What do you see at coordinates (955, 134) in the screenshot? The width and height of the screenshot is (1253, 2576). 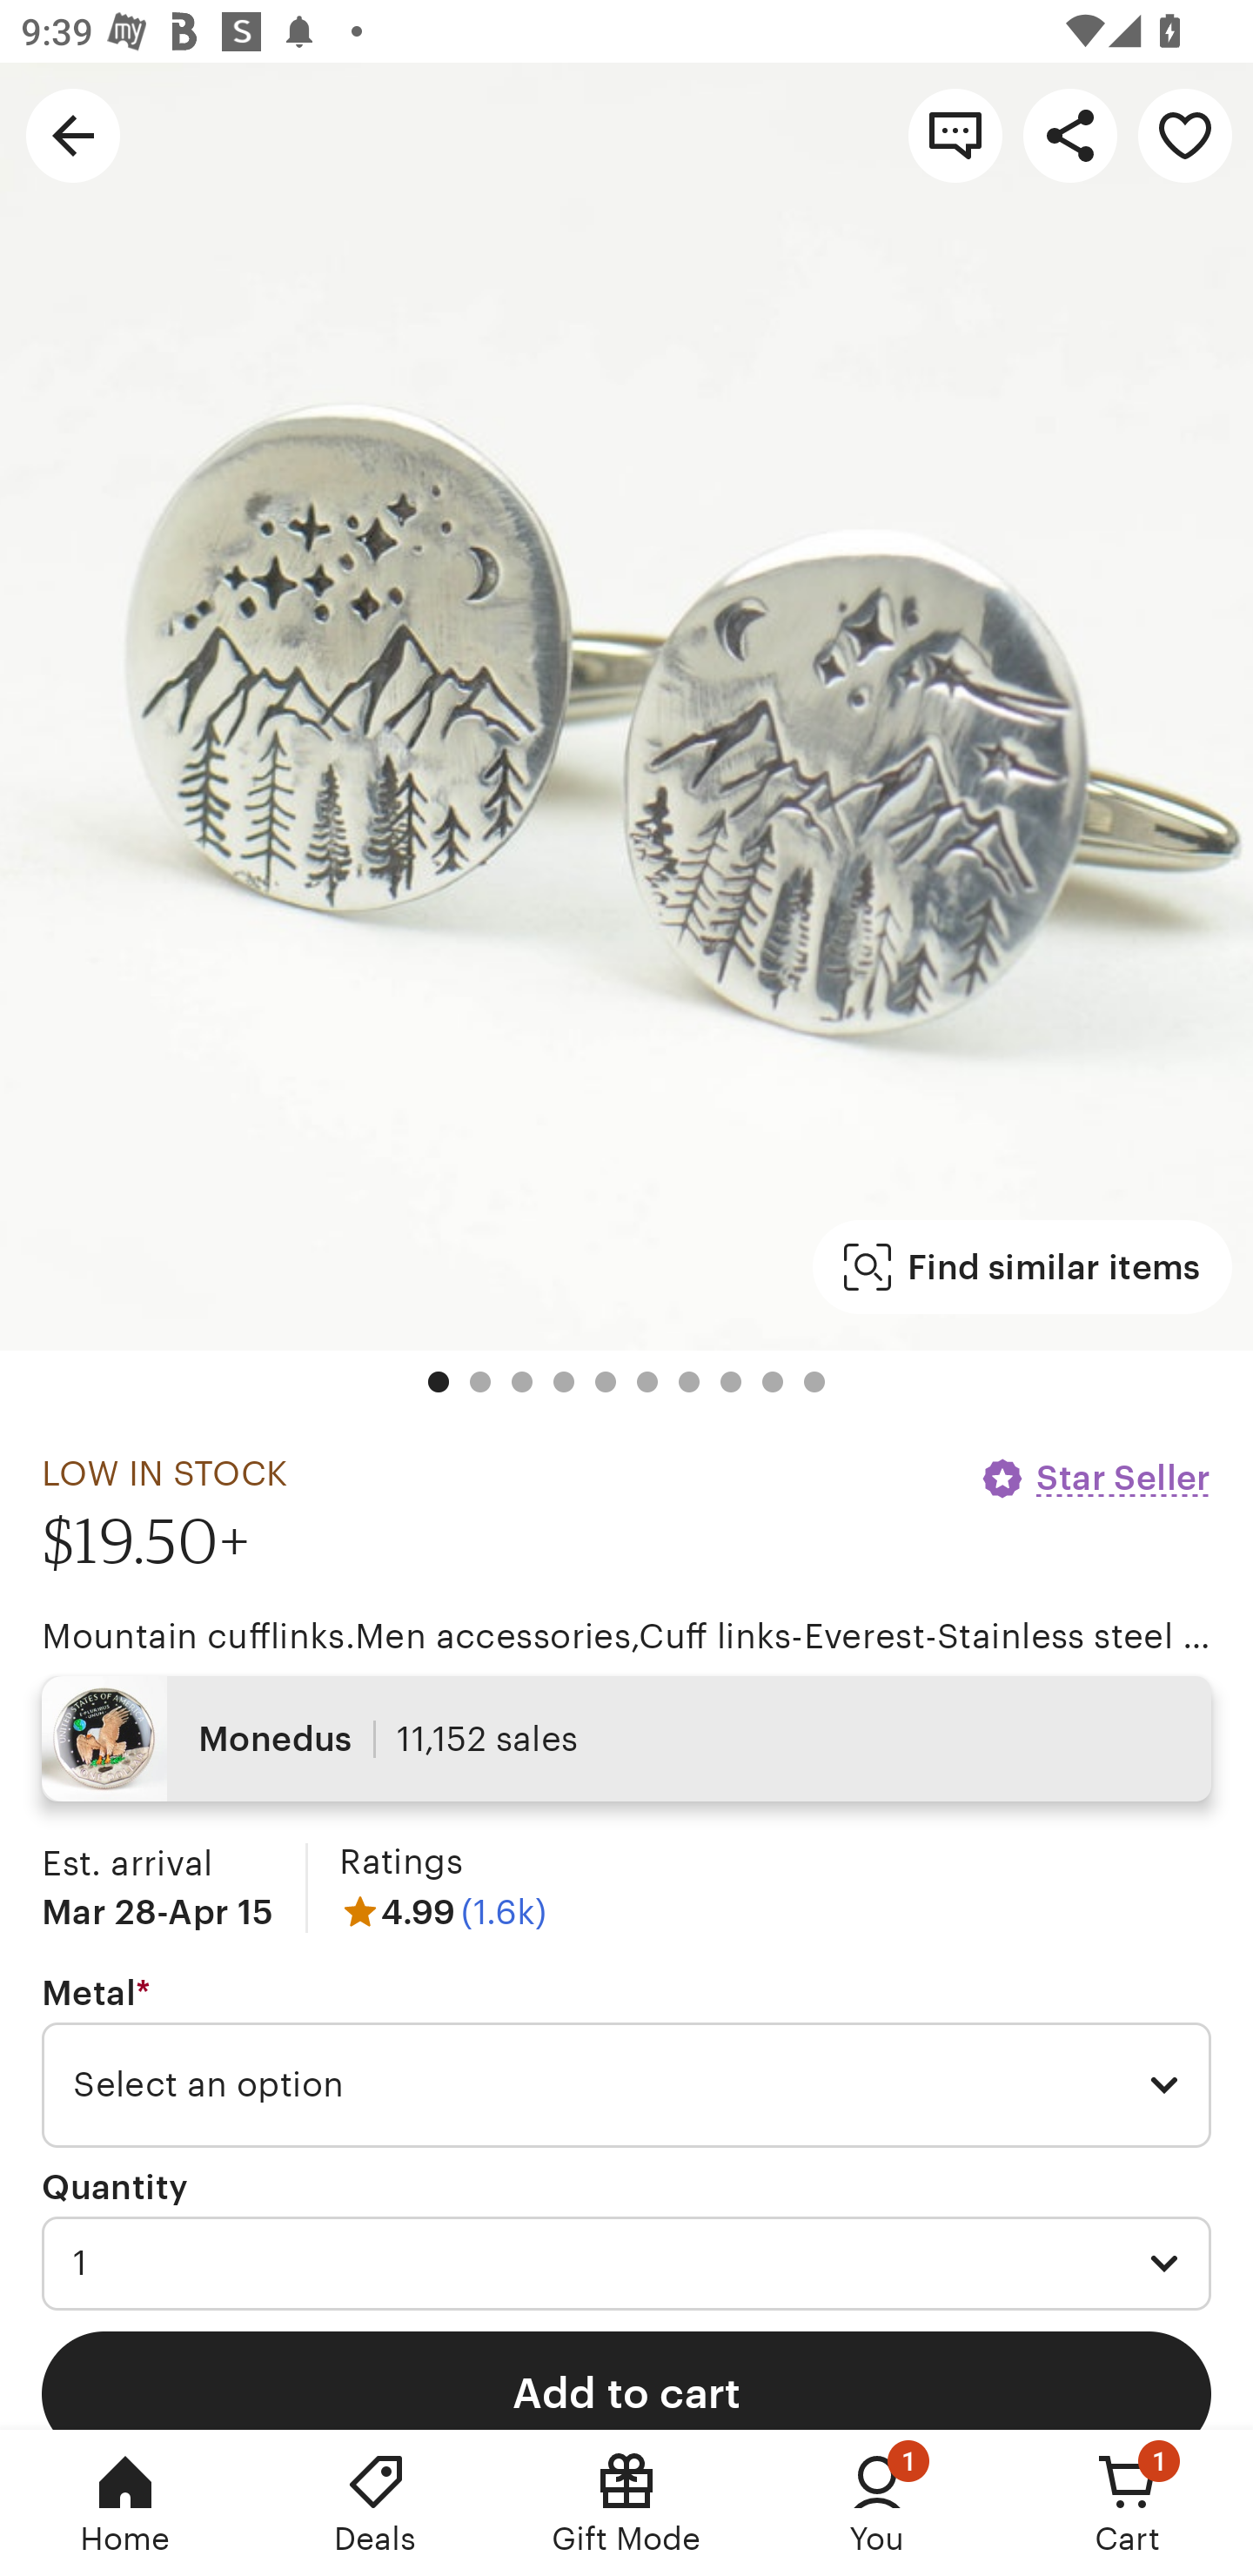 I see `Contact shop` at bounding box center [955, 134].